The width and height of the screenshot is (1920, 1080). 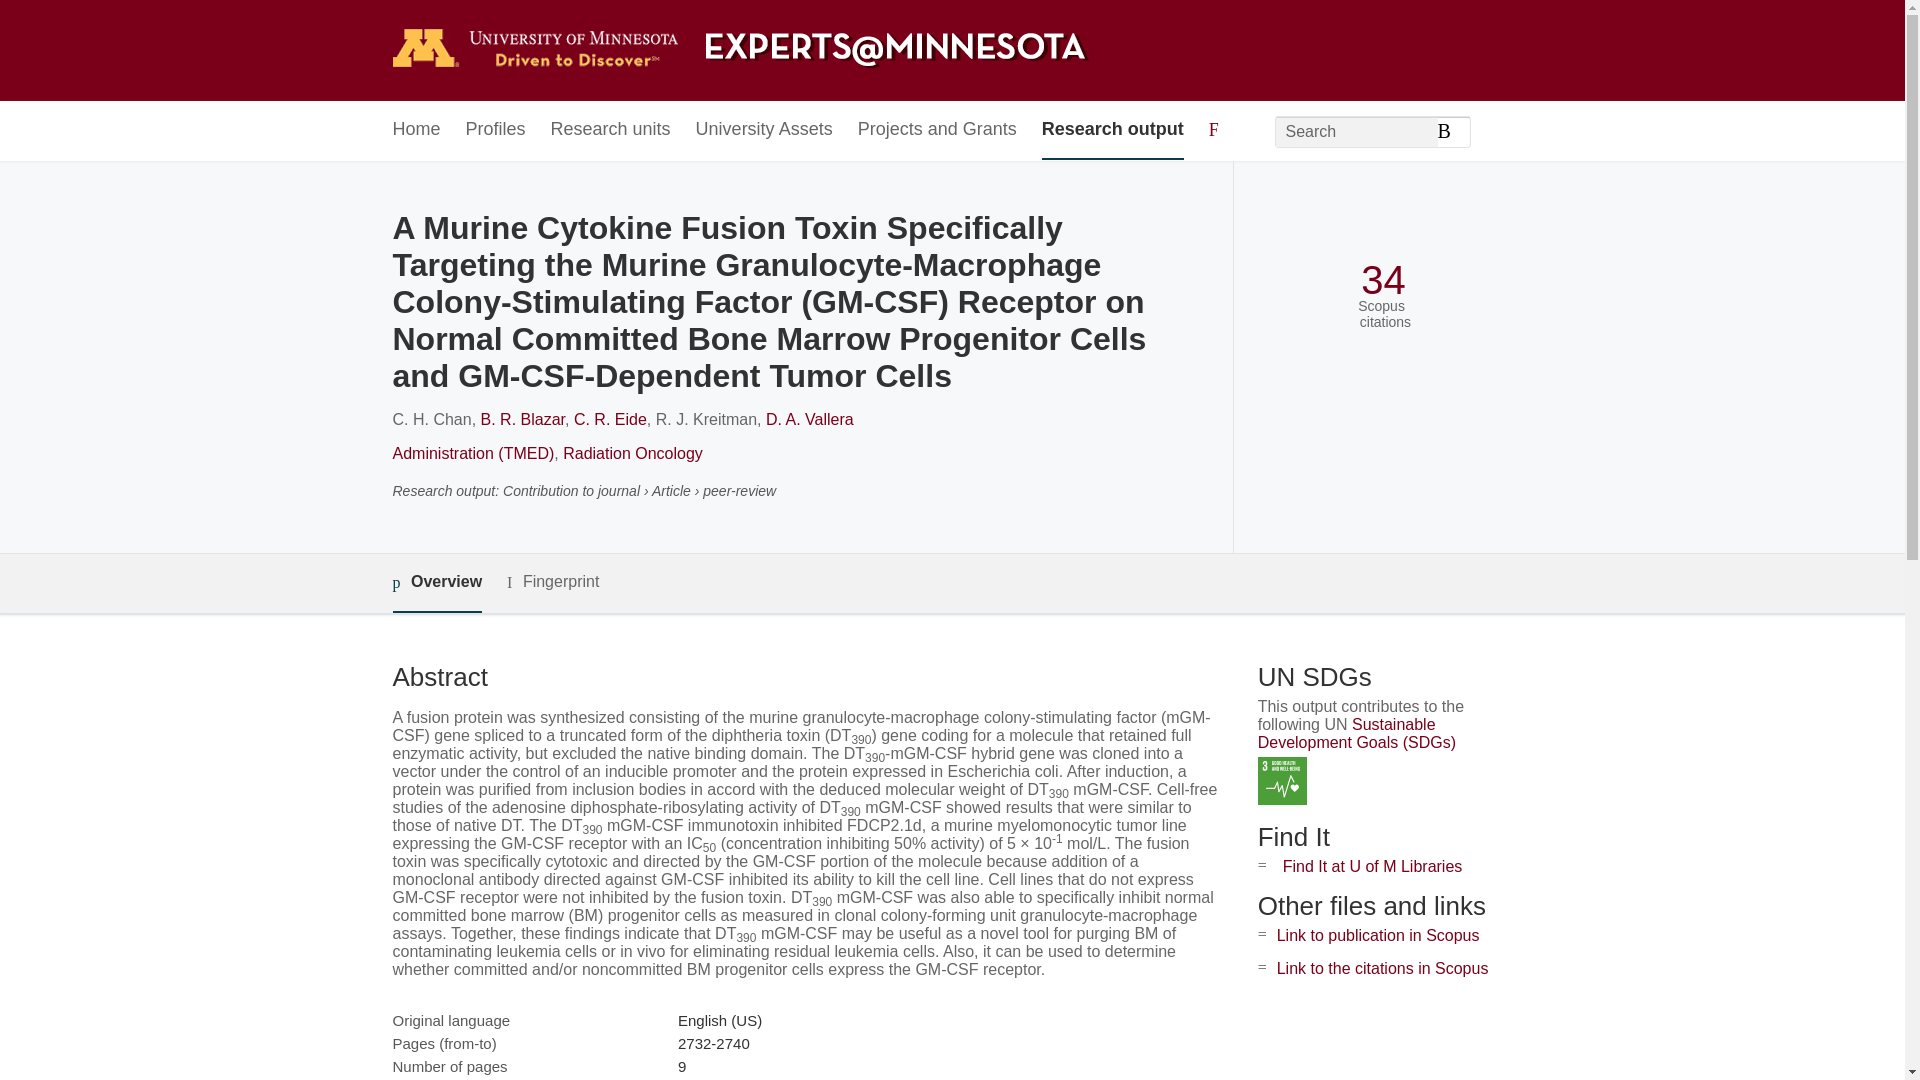 I want to click on Fingerprint, so click(x=552, y=582).